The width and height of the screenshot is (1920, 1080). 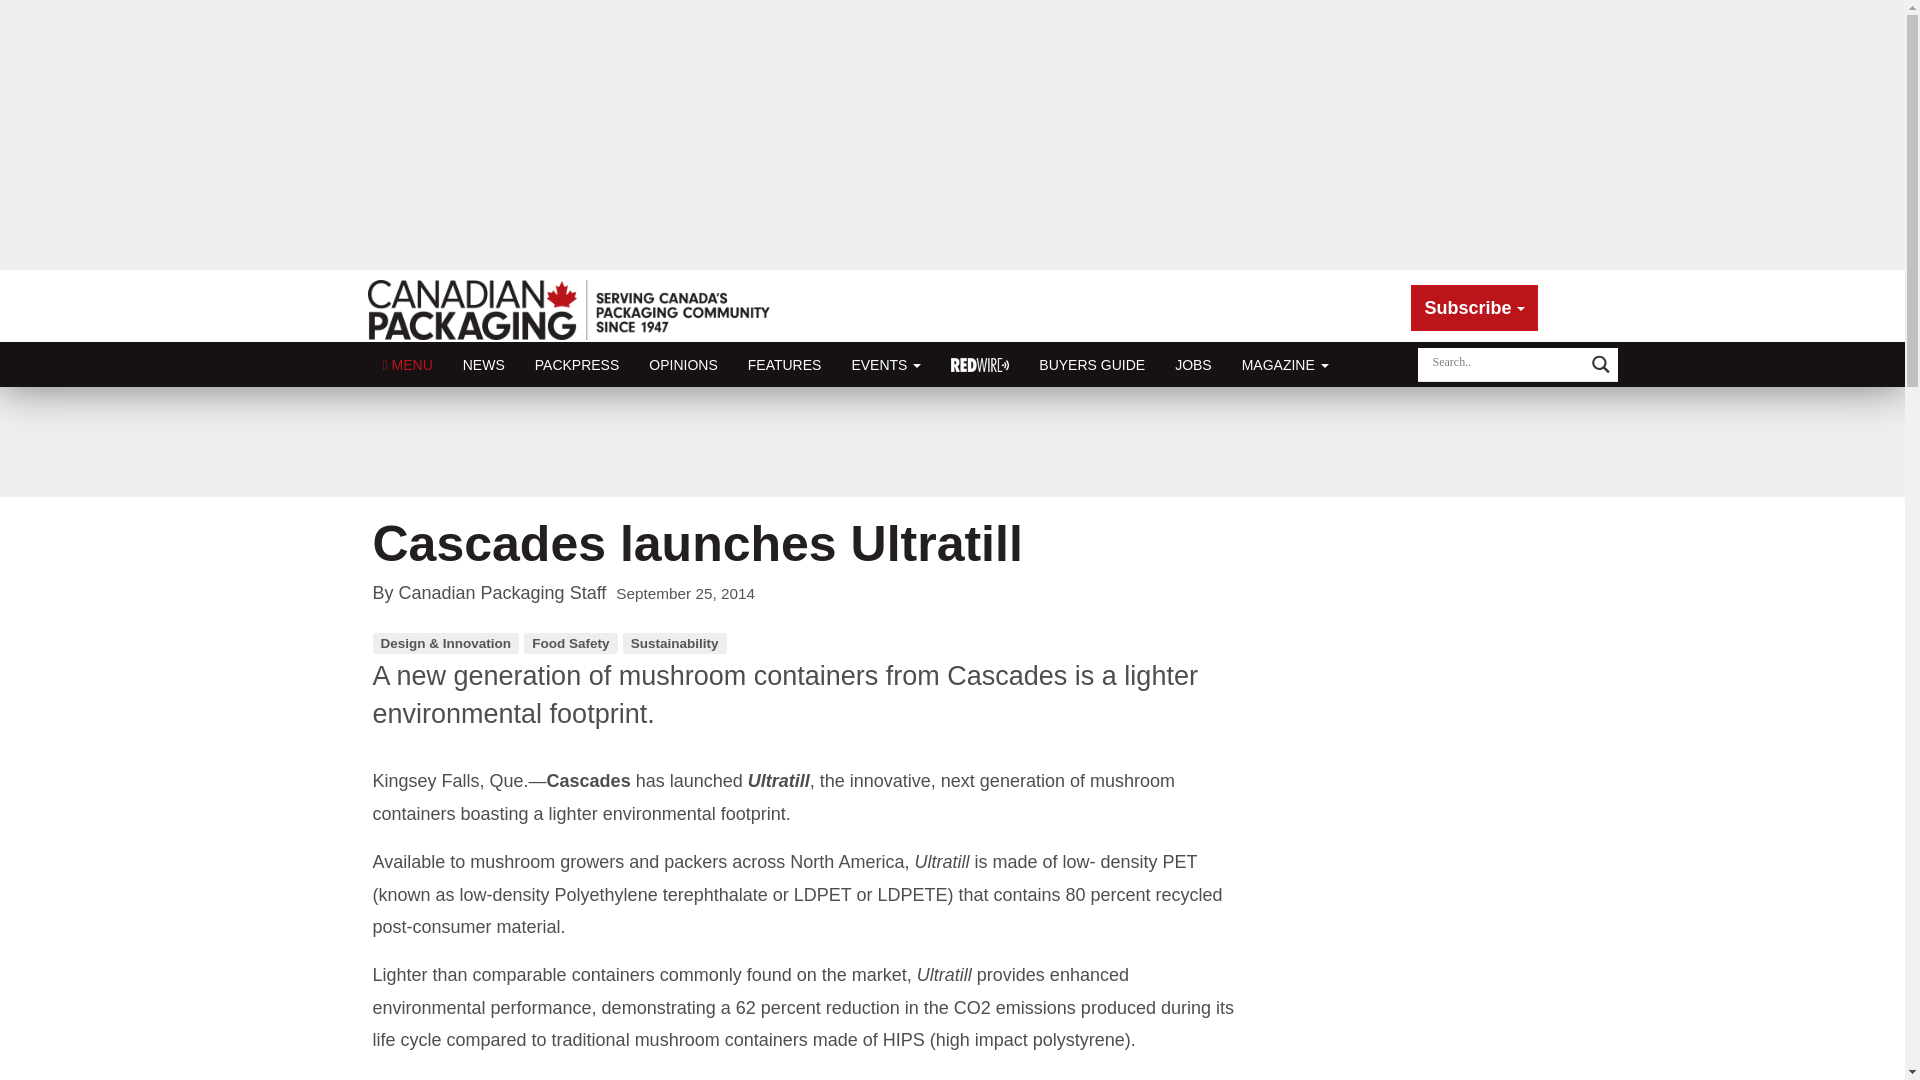 What do you see at coordinates (886, 364) in the screenshot?
I see `EVENTS` at bounding box center [886, 364].